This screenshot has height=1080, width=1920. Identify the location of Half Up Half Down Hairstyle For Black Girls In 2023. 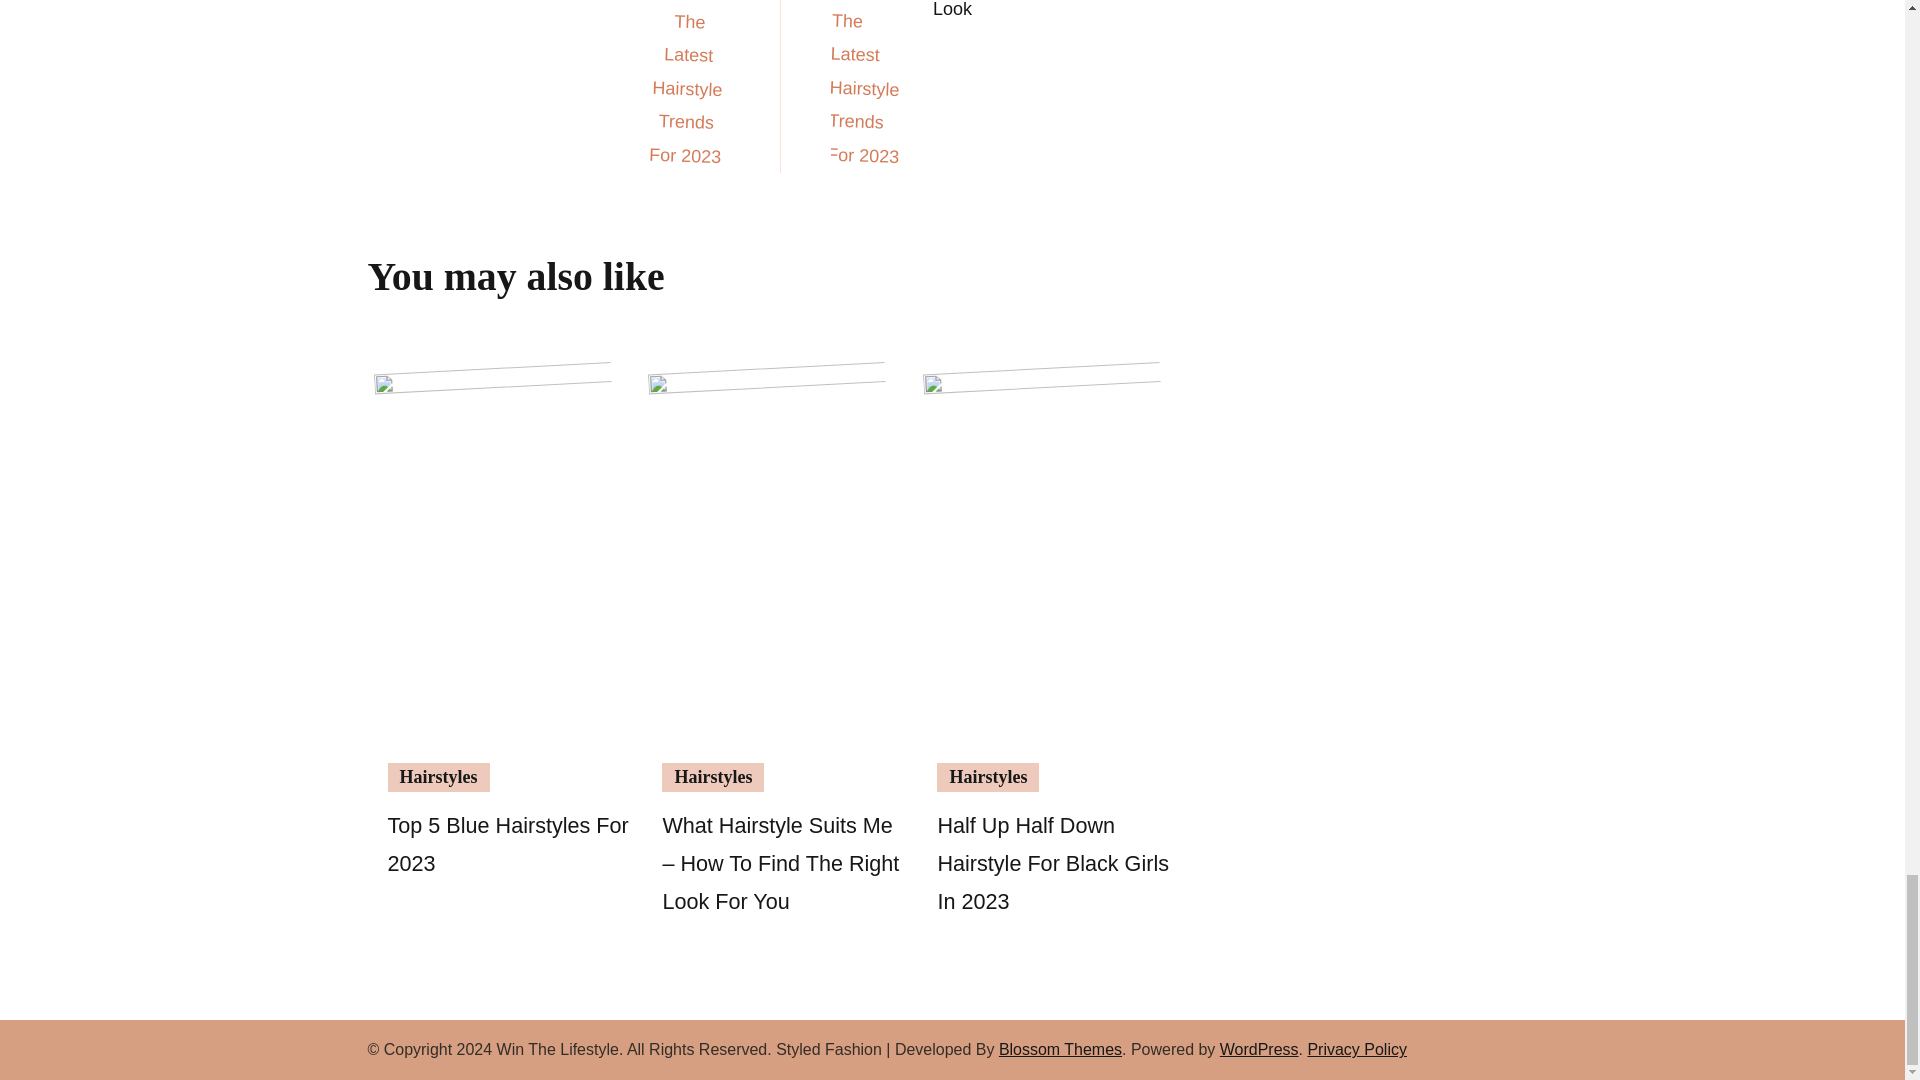
(1052, 863).